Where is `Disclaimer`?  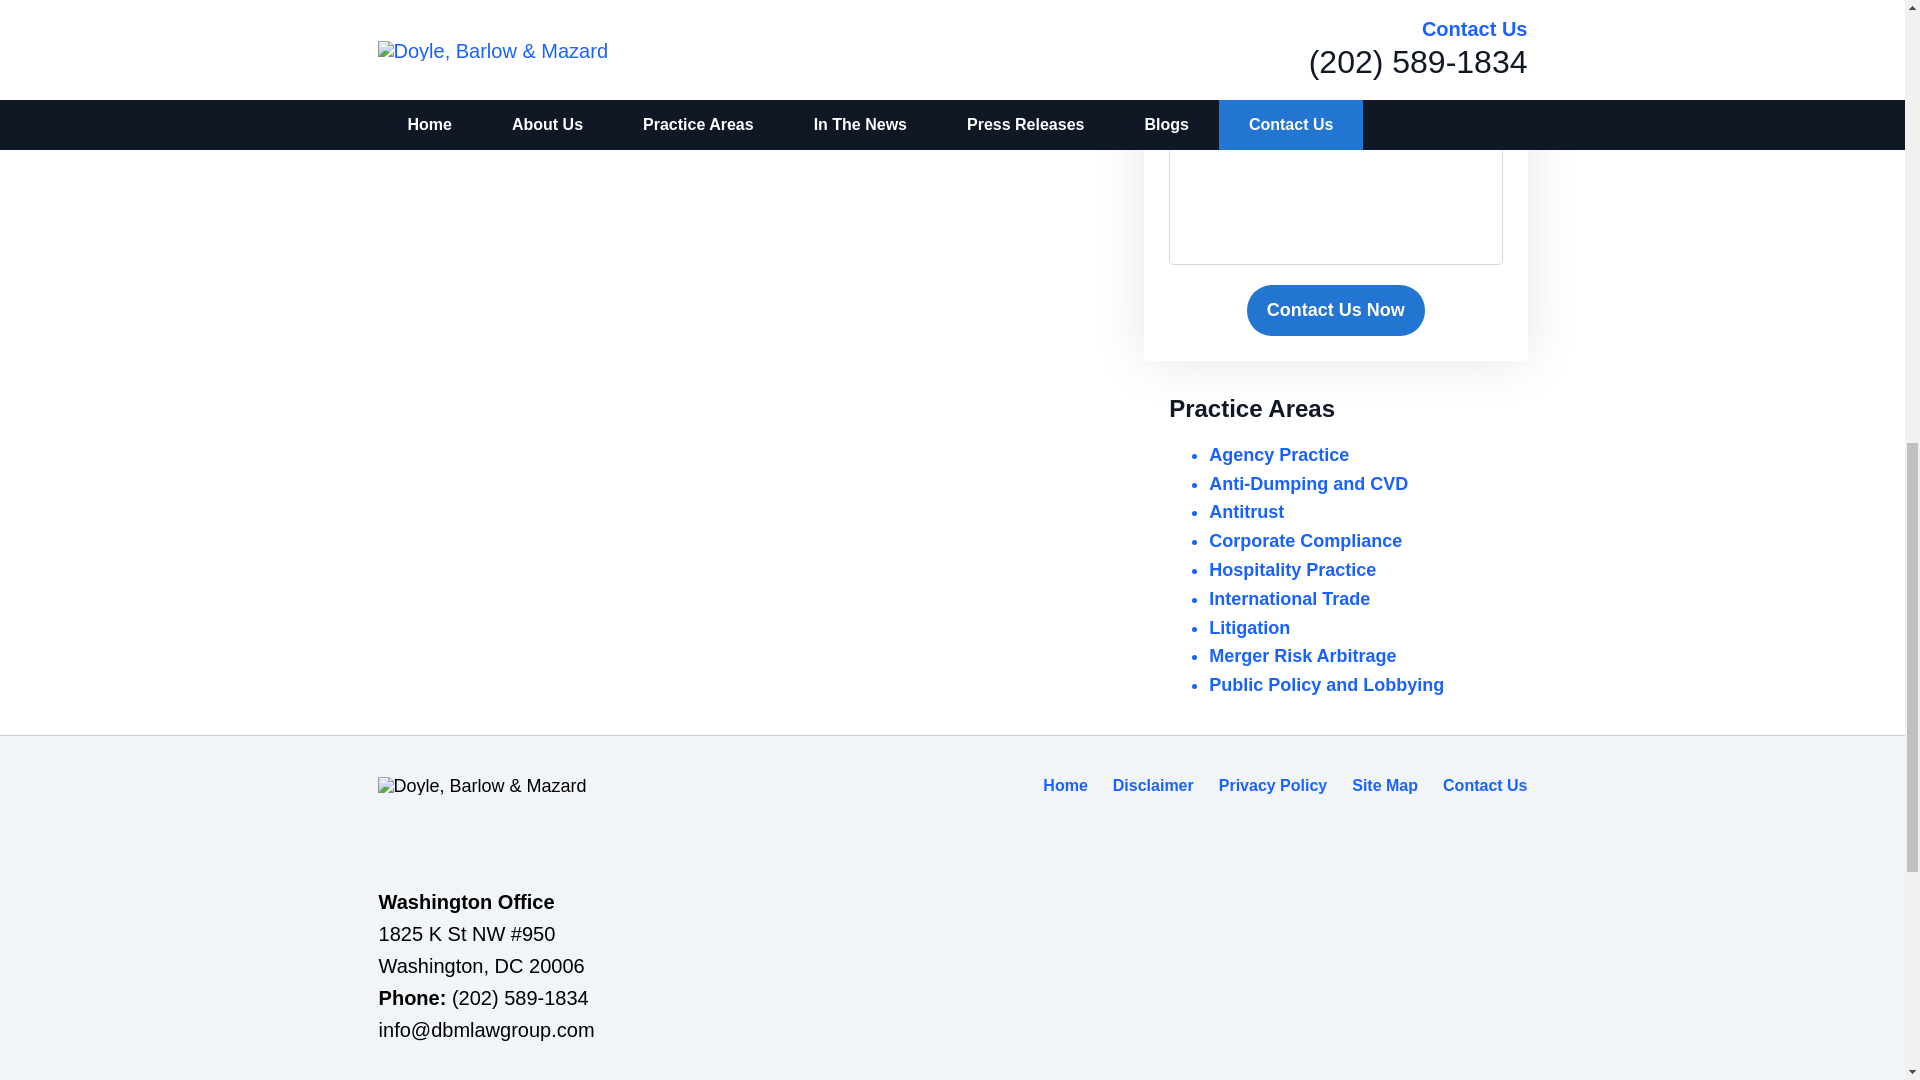
Disclaimer is located at coordinates (1154, 784).